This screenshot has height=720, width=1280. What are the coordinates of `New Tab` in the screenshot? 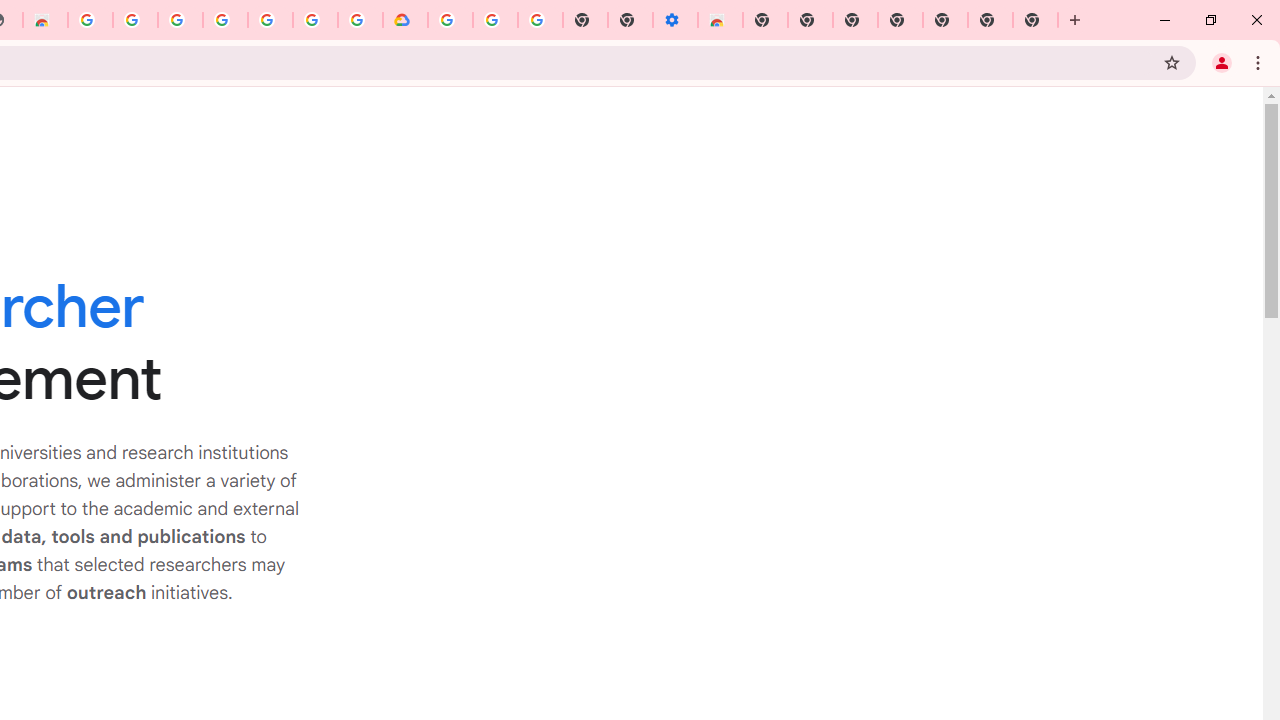 It's located at (1035, 20).